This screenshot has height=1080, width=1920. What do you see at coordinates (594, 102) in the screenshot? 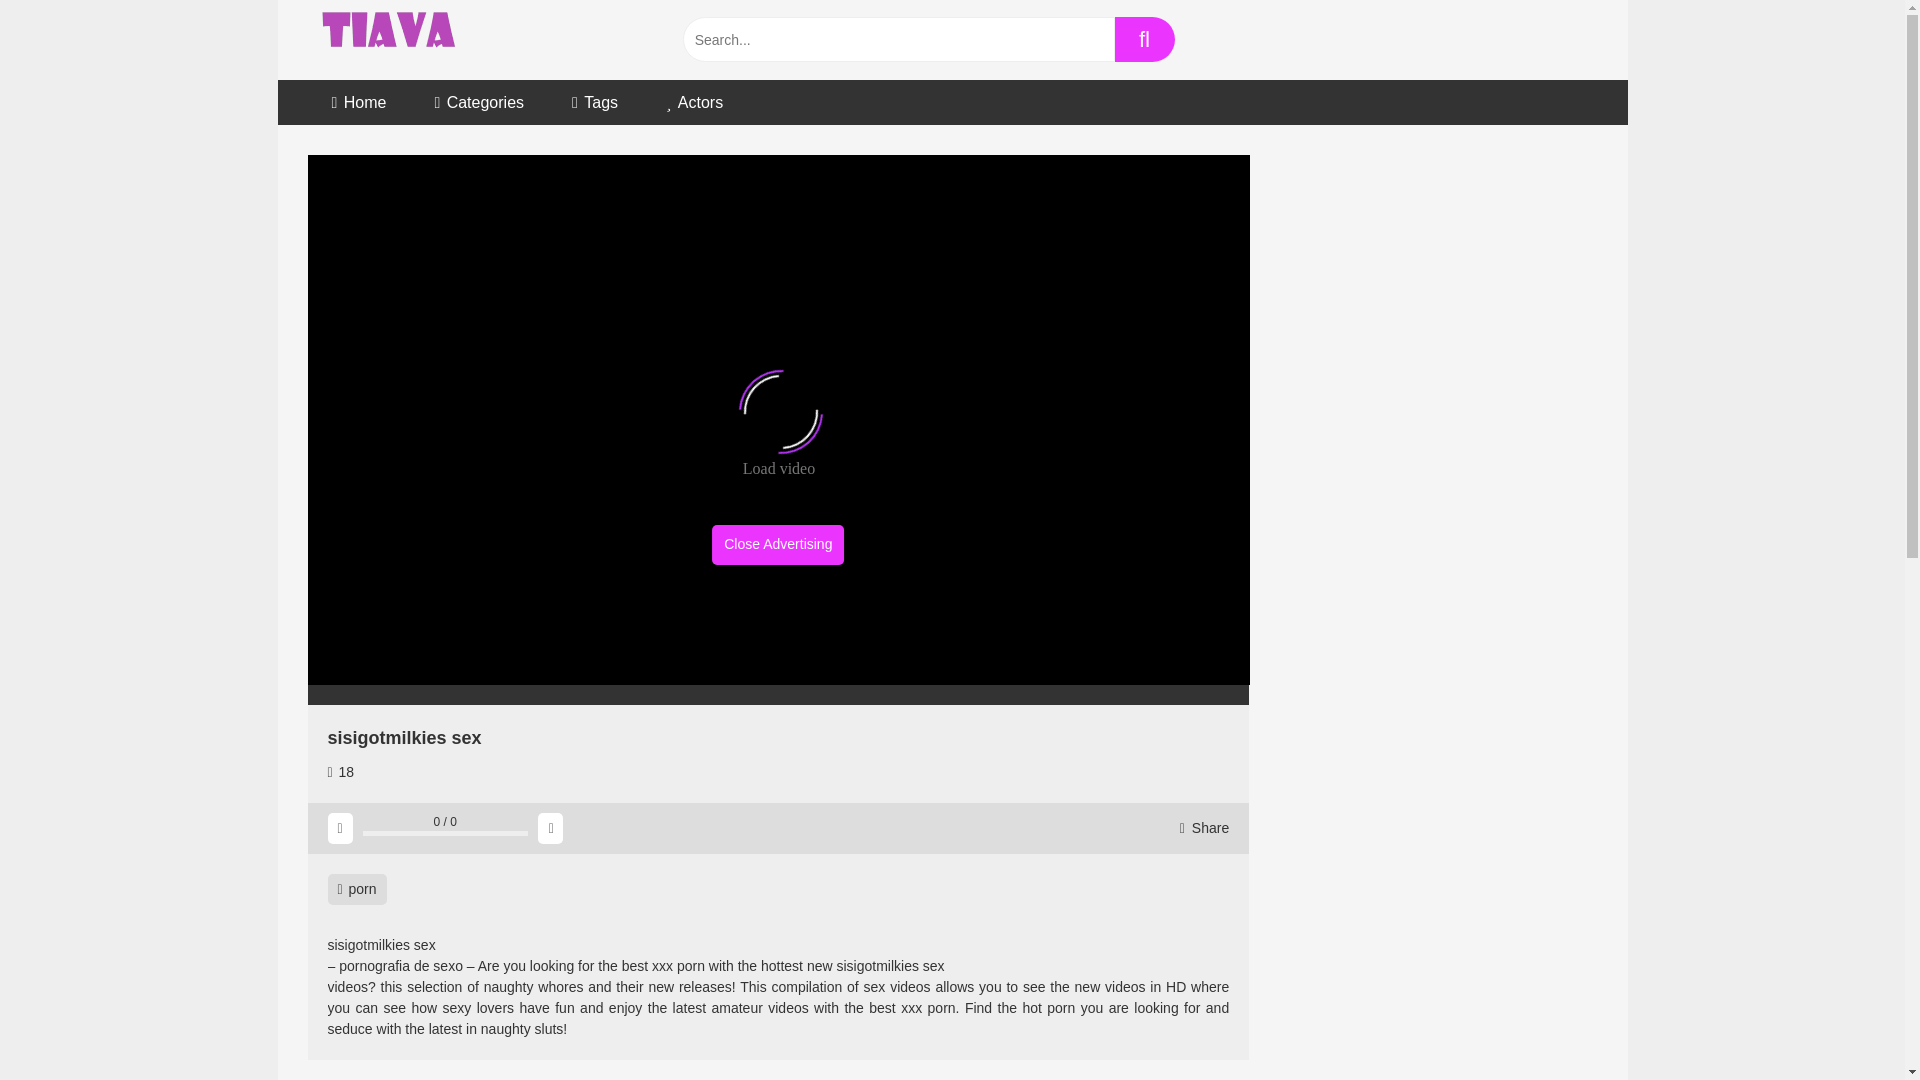
I see `Tags` at bounding box center [594, 102].